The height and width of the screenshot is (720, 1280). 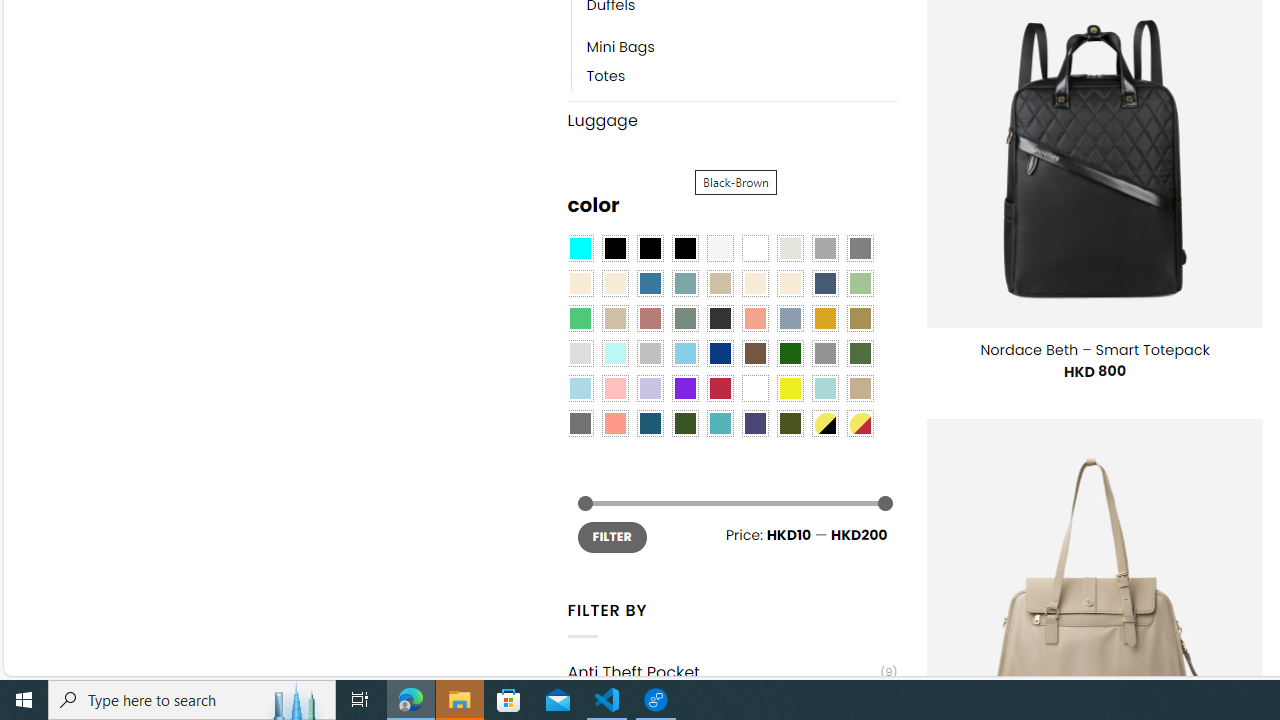 I want to click on Light Gray, so click(x=580, y=354).